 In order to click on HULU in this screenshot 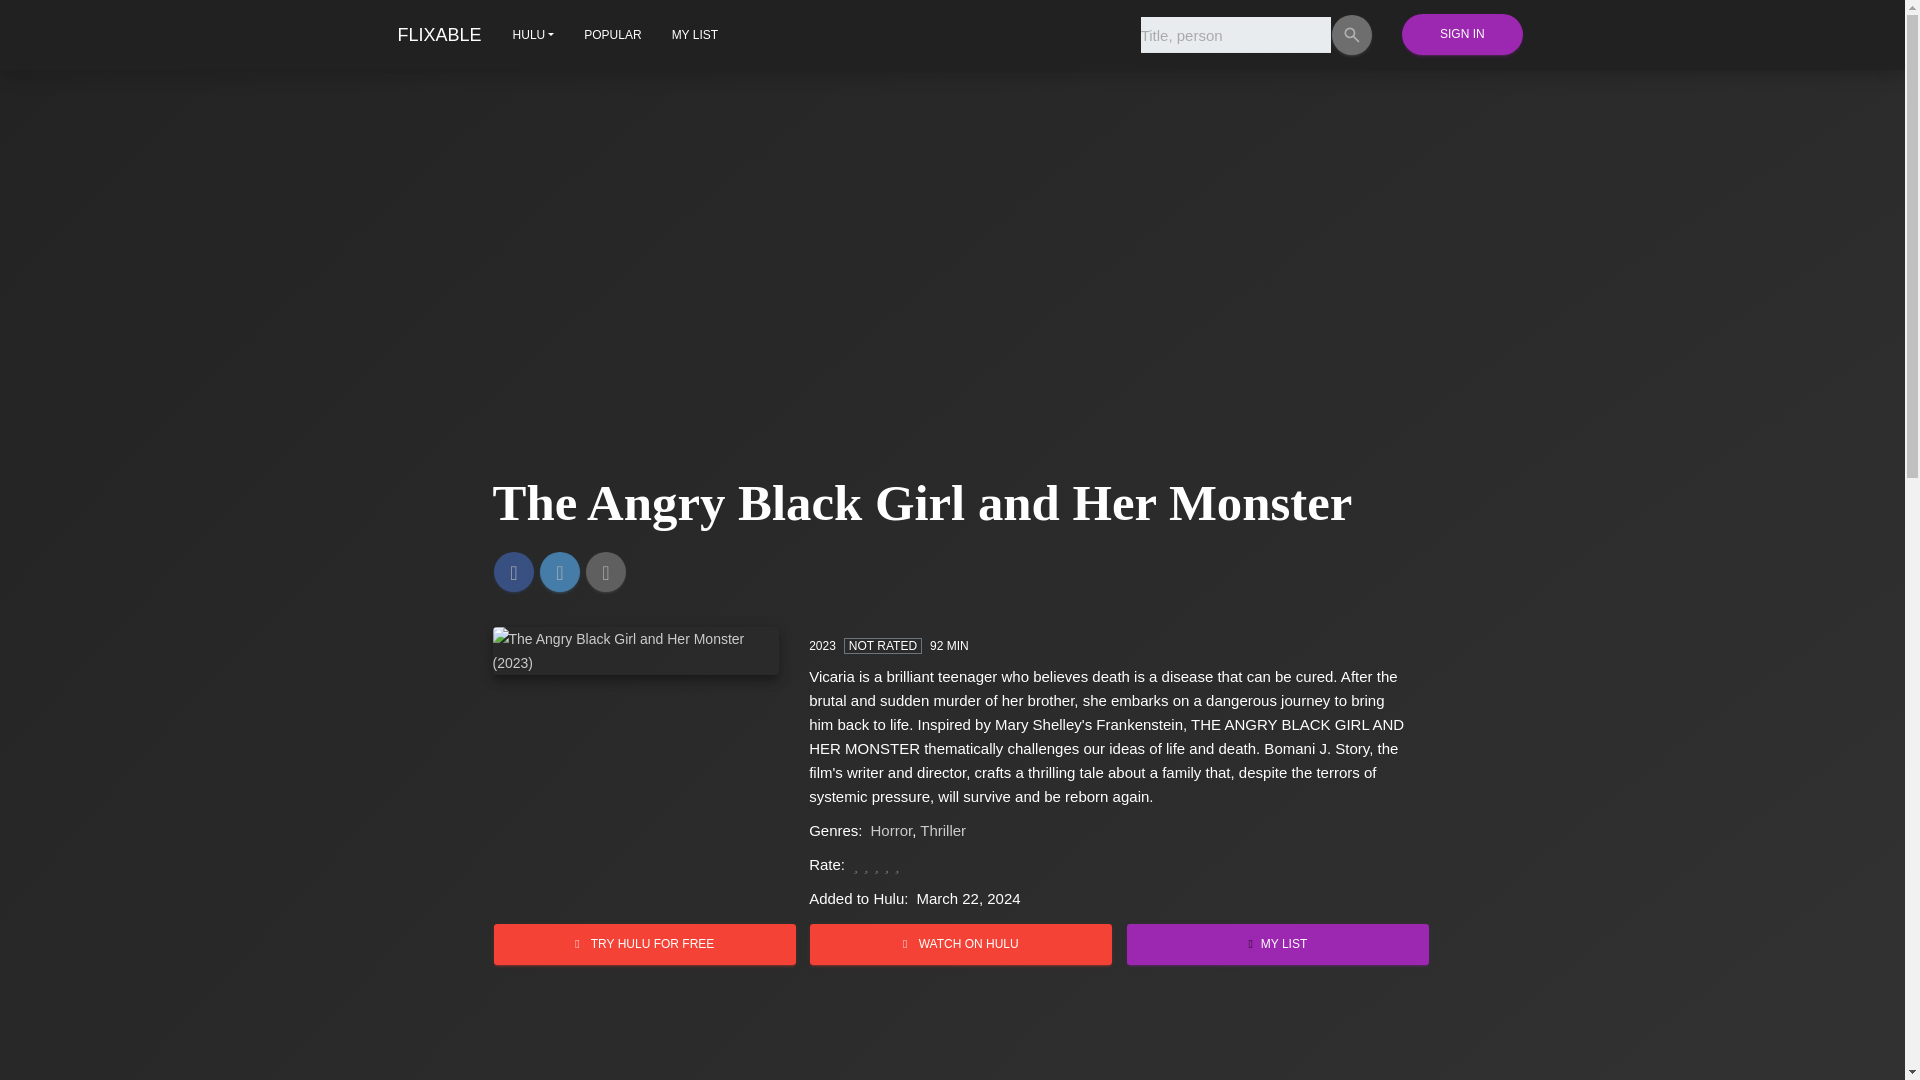, I will do `click(534, 34)`.